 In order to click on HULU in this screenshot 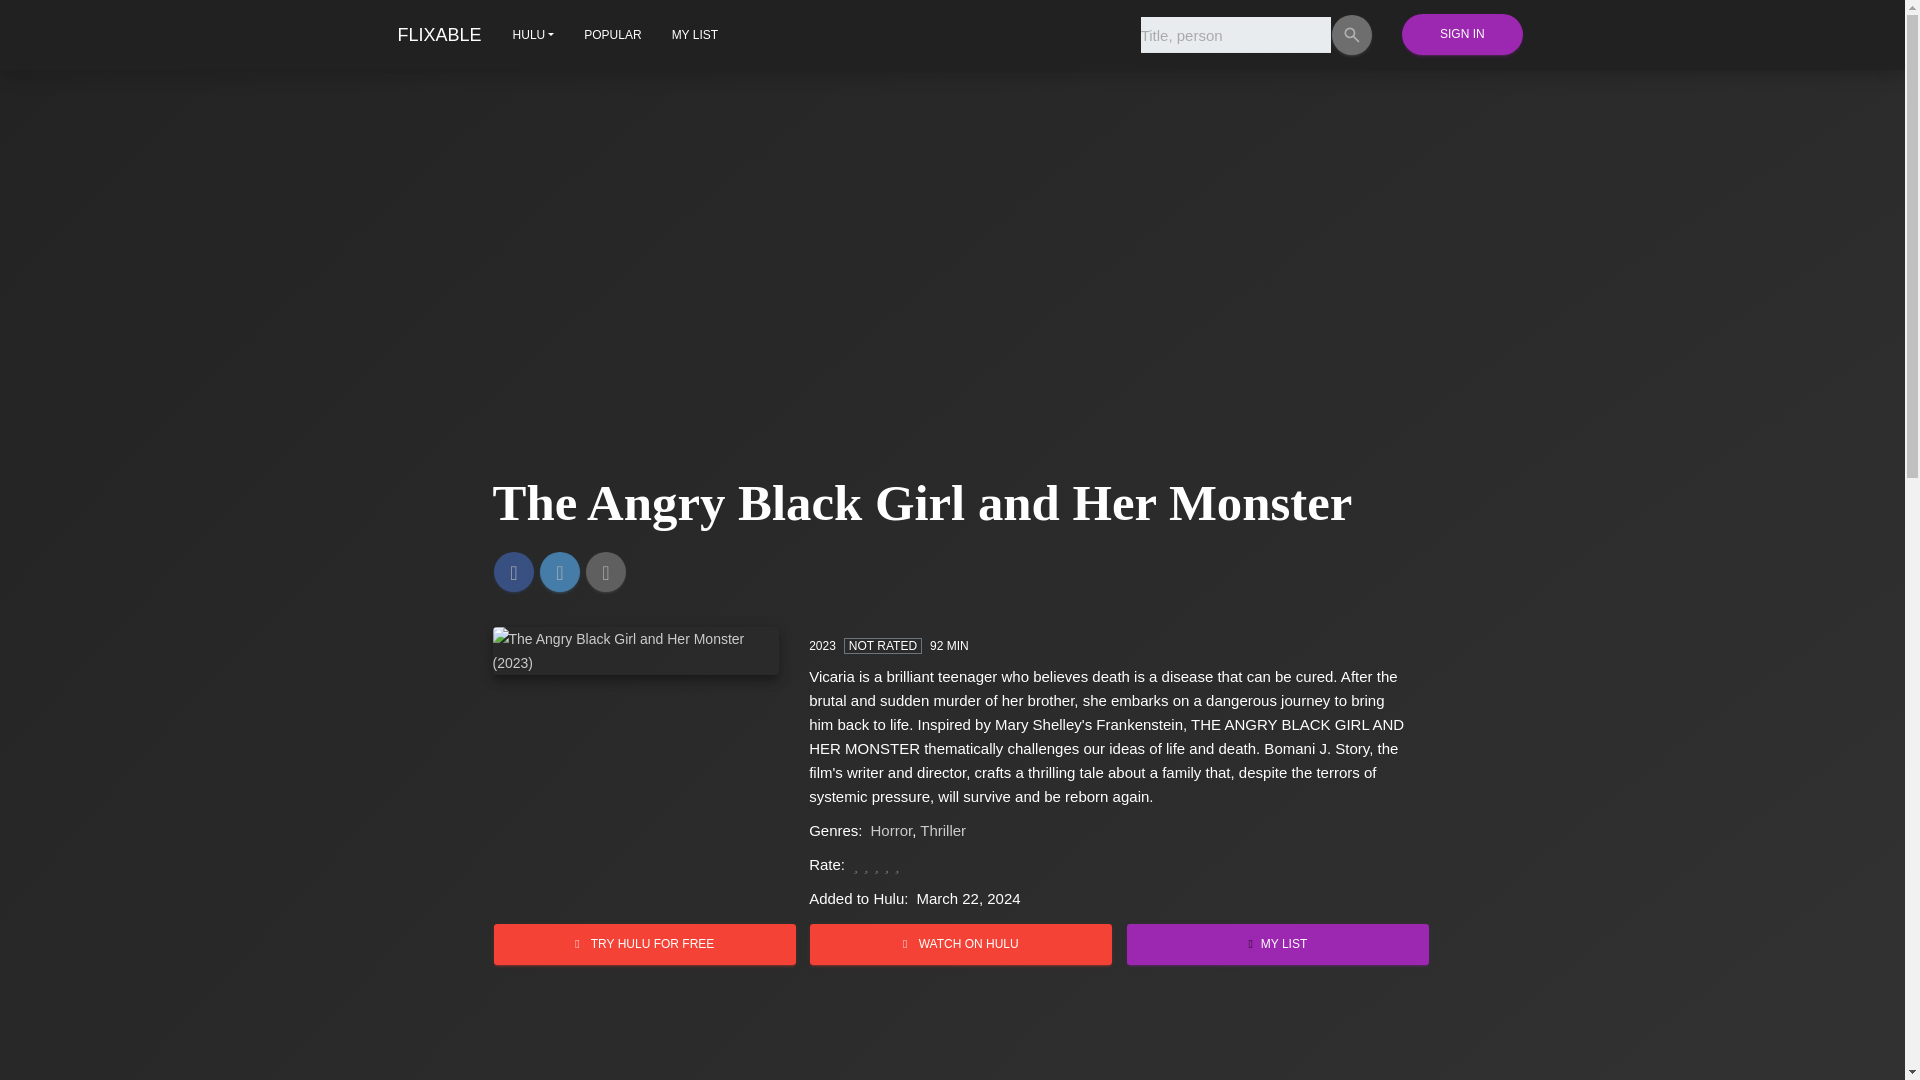, I will do `click(534, 34)`.